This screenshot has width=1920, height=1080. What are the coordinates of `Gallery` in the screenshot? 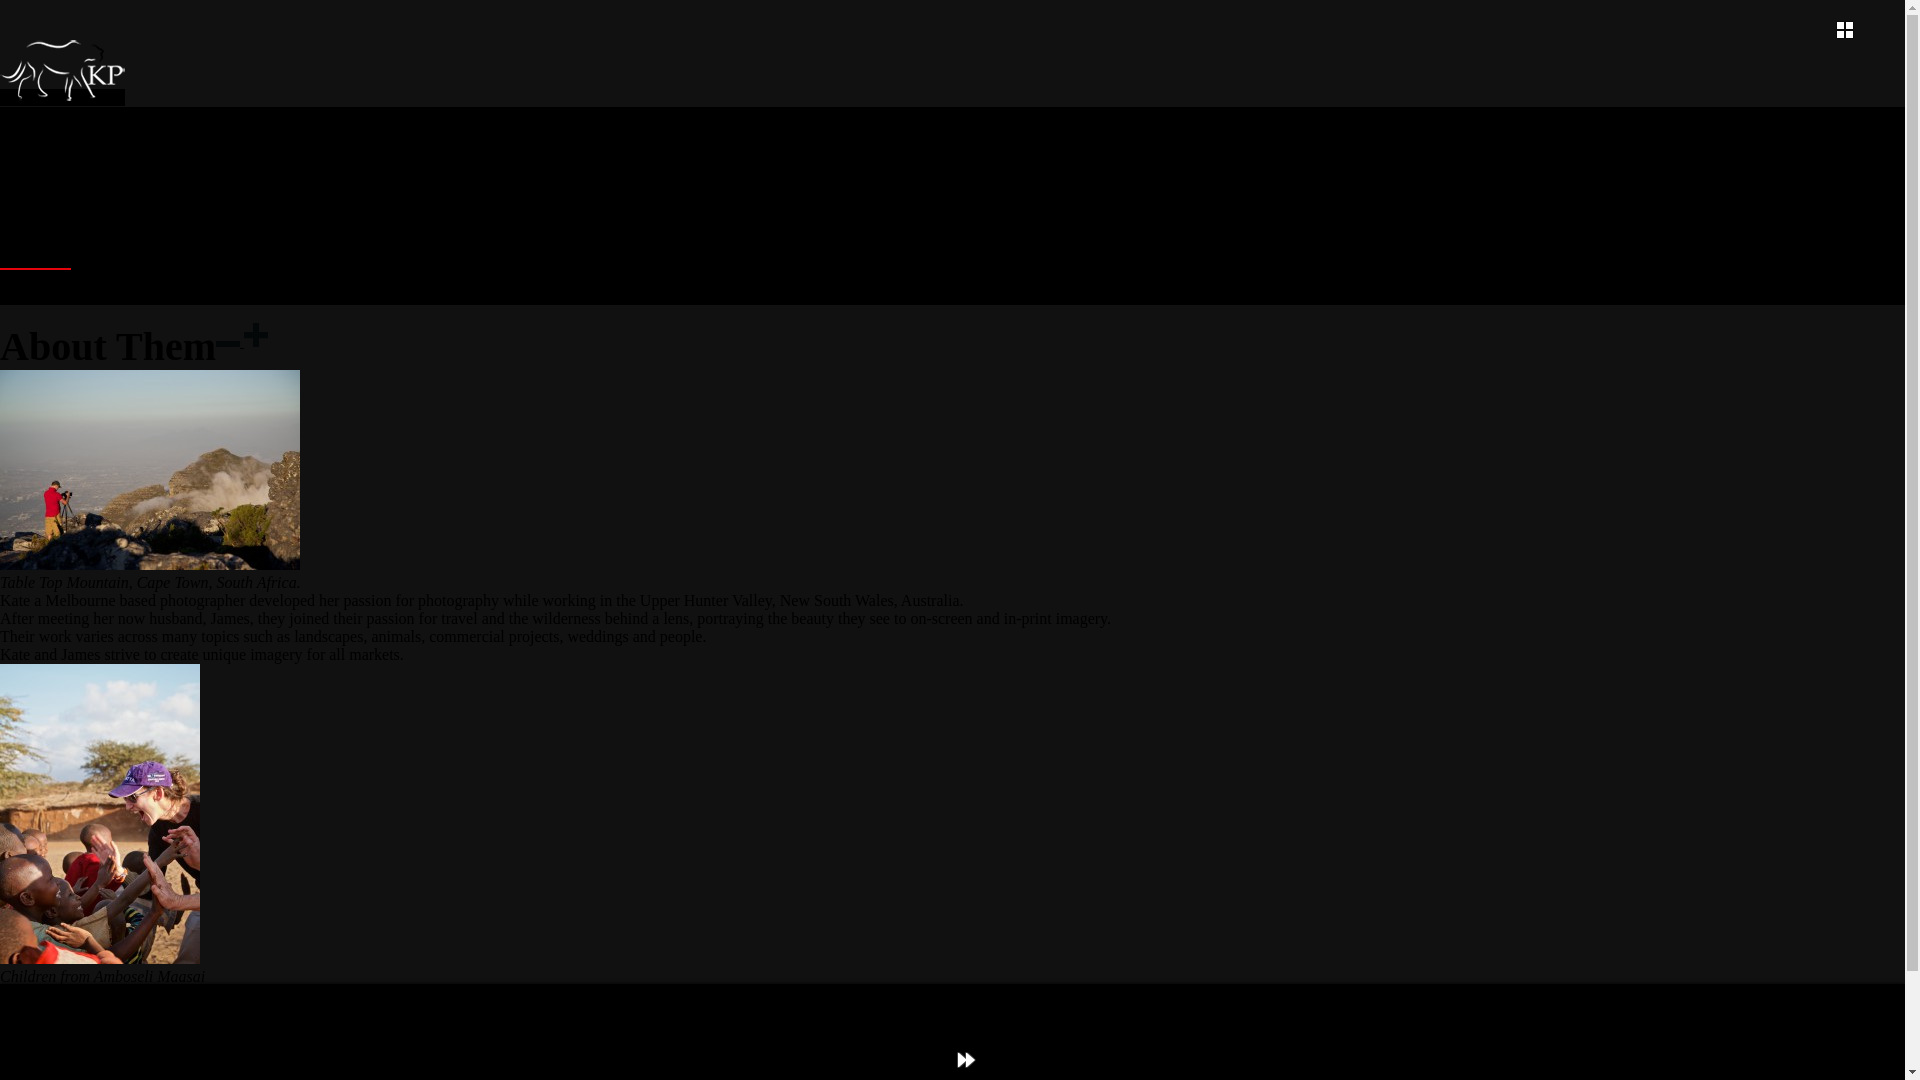 It's located at (21, 134).